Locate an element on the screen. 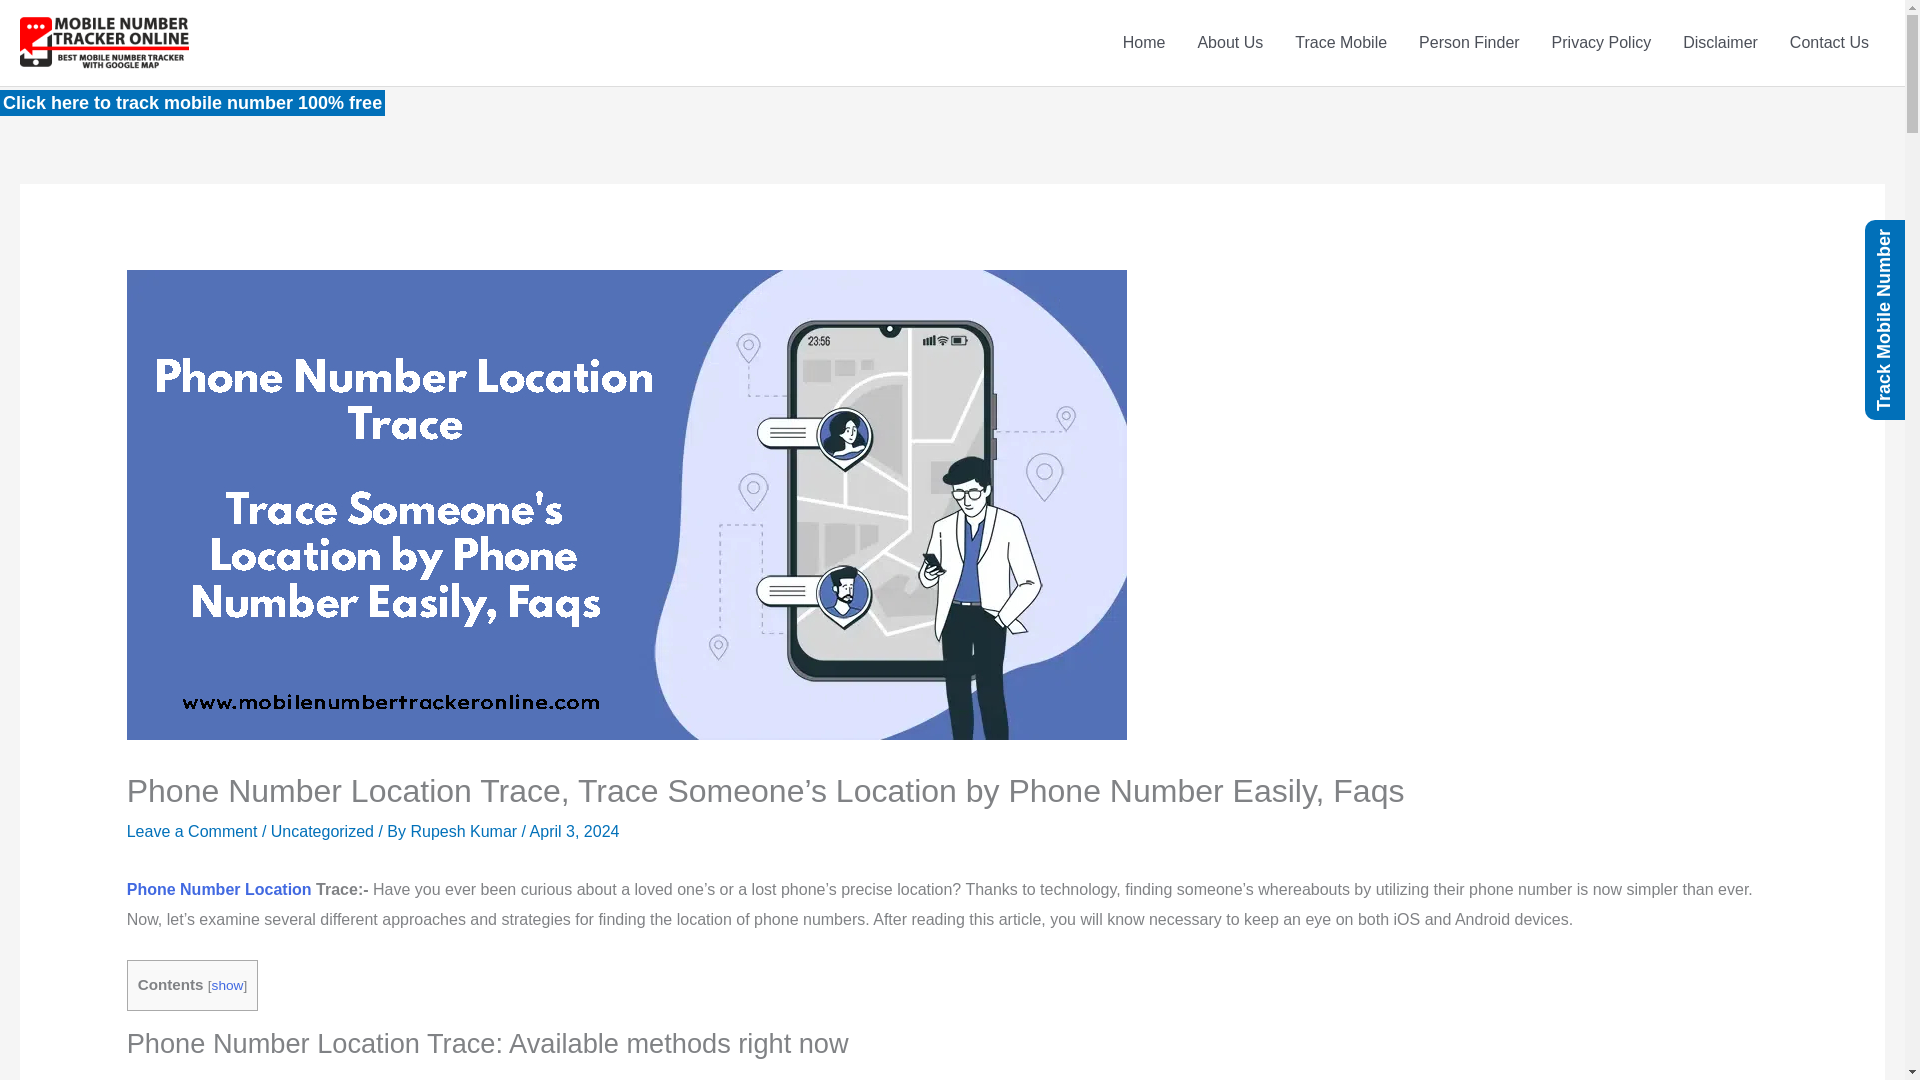 Image resolution: width=1920 pixels, height=1080 pixels. View all posts by Rupesh Kumar is located at coordinates (465, 831).